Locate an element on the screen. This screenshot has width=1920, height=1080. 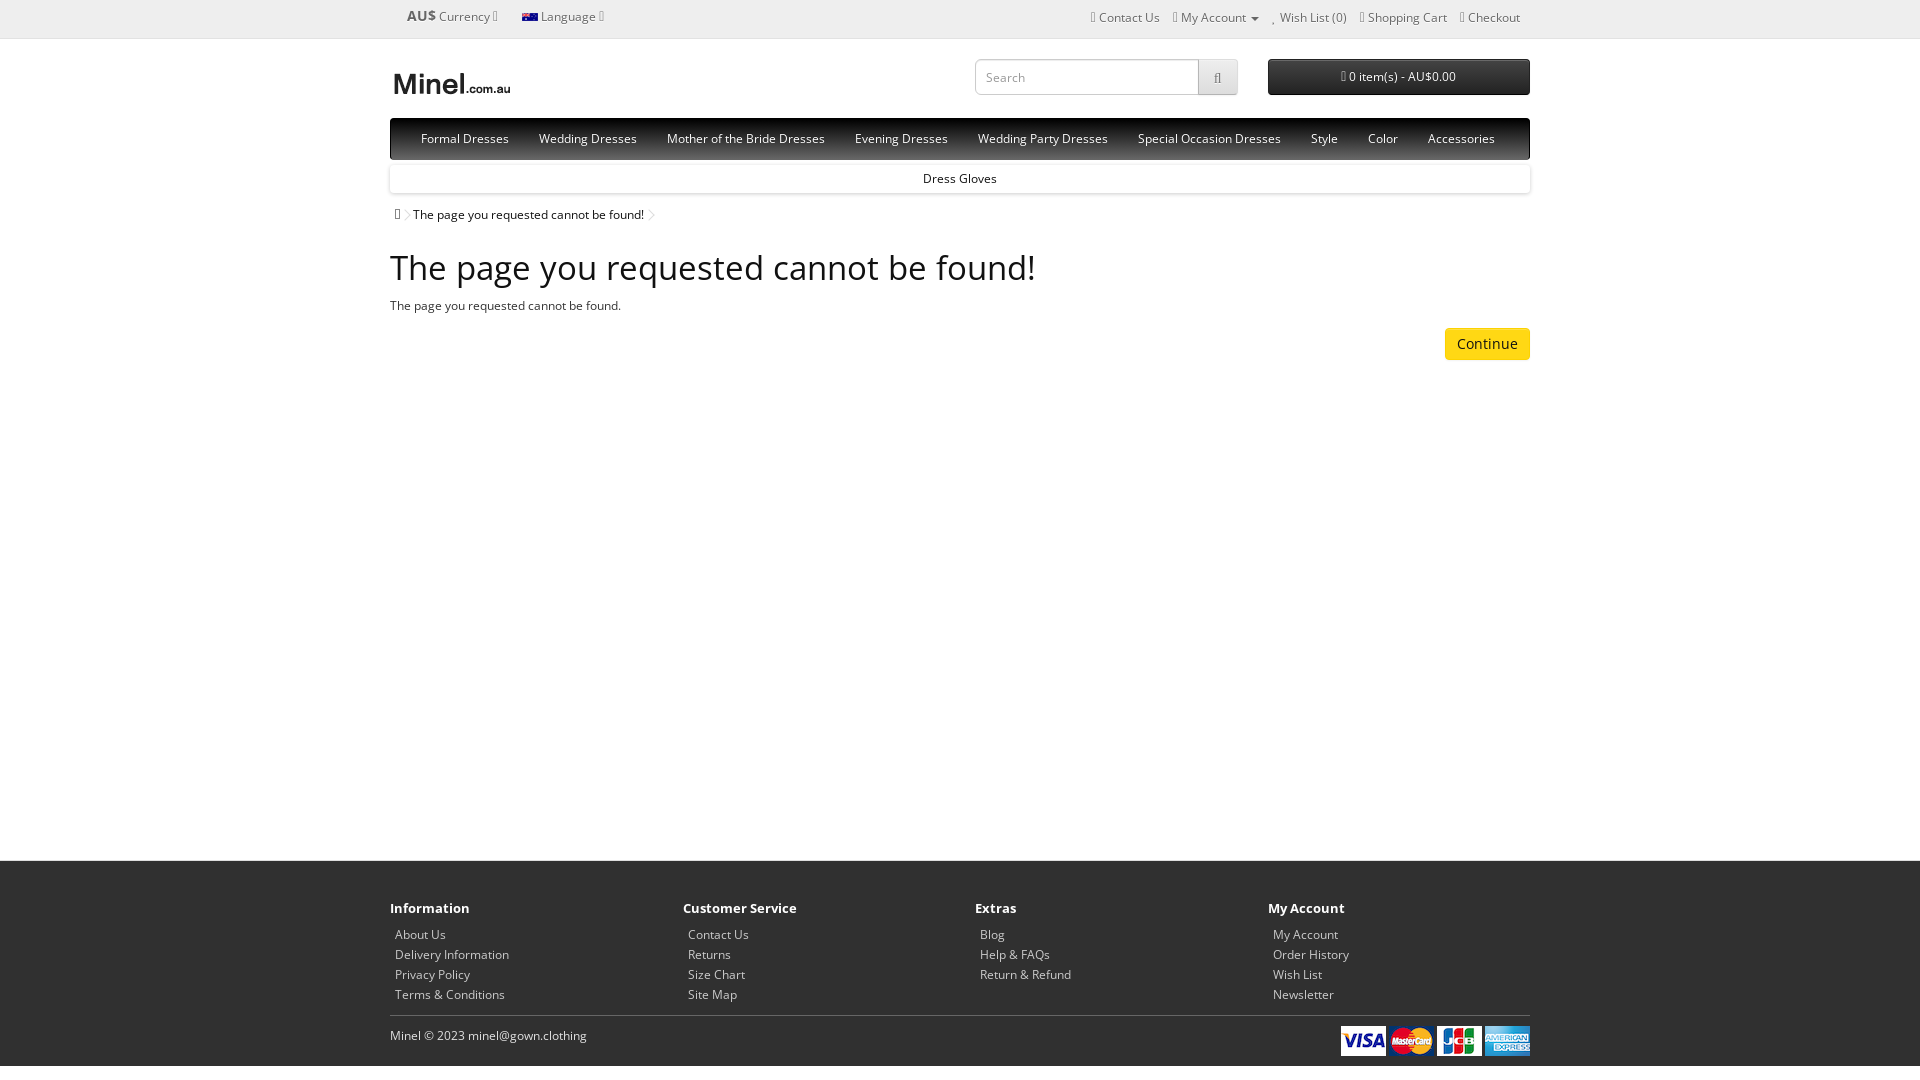
Site Map is located at coordinates (712, 994).